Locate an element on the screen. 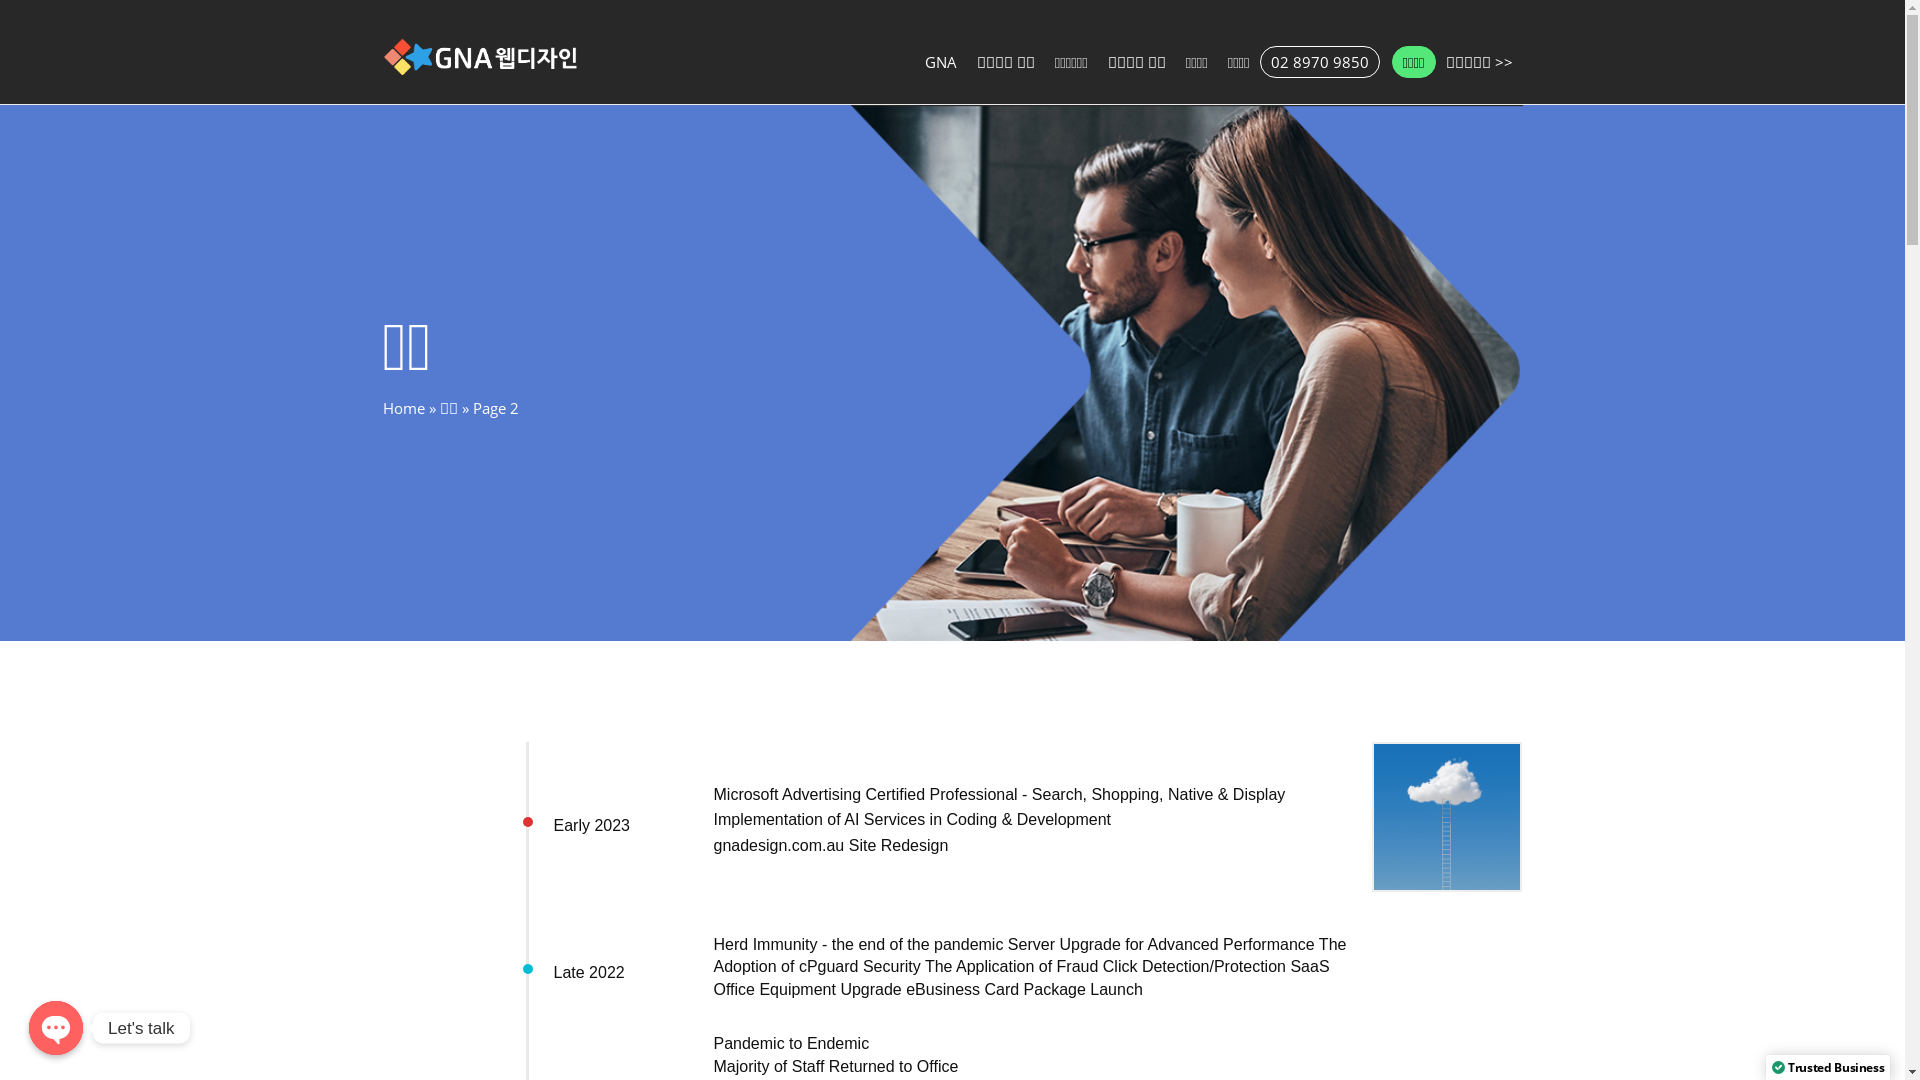  02 8970 9850 is located at coordinates (1320, 62).